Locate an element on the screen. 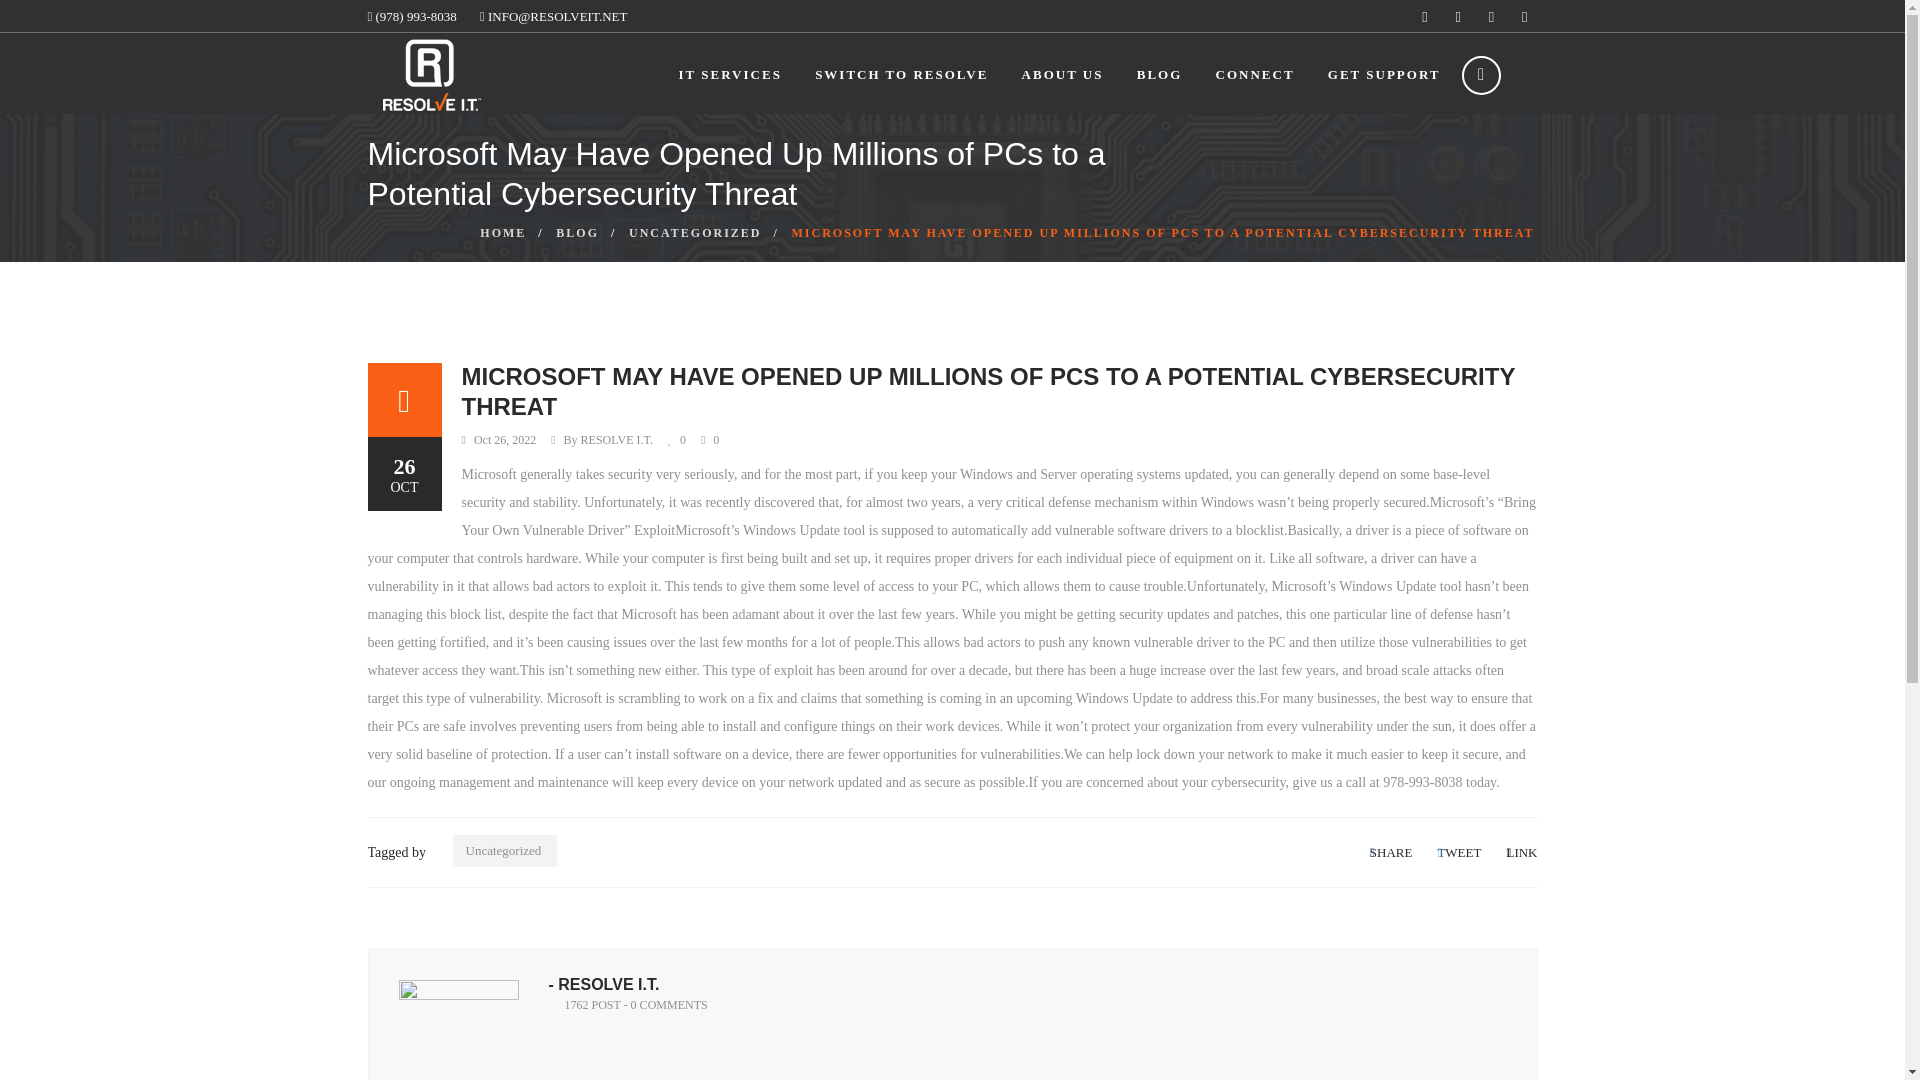  SWITCH TO RESOLVE is located at coordinates (901, 74).